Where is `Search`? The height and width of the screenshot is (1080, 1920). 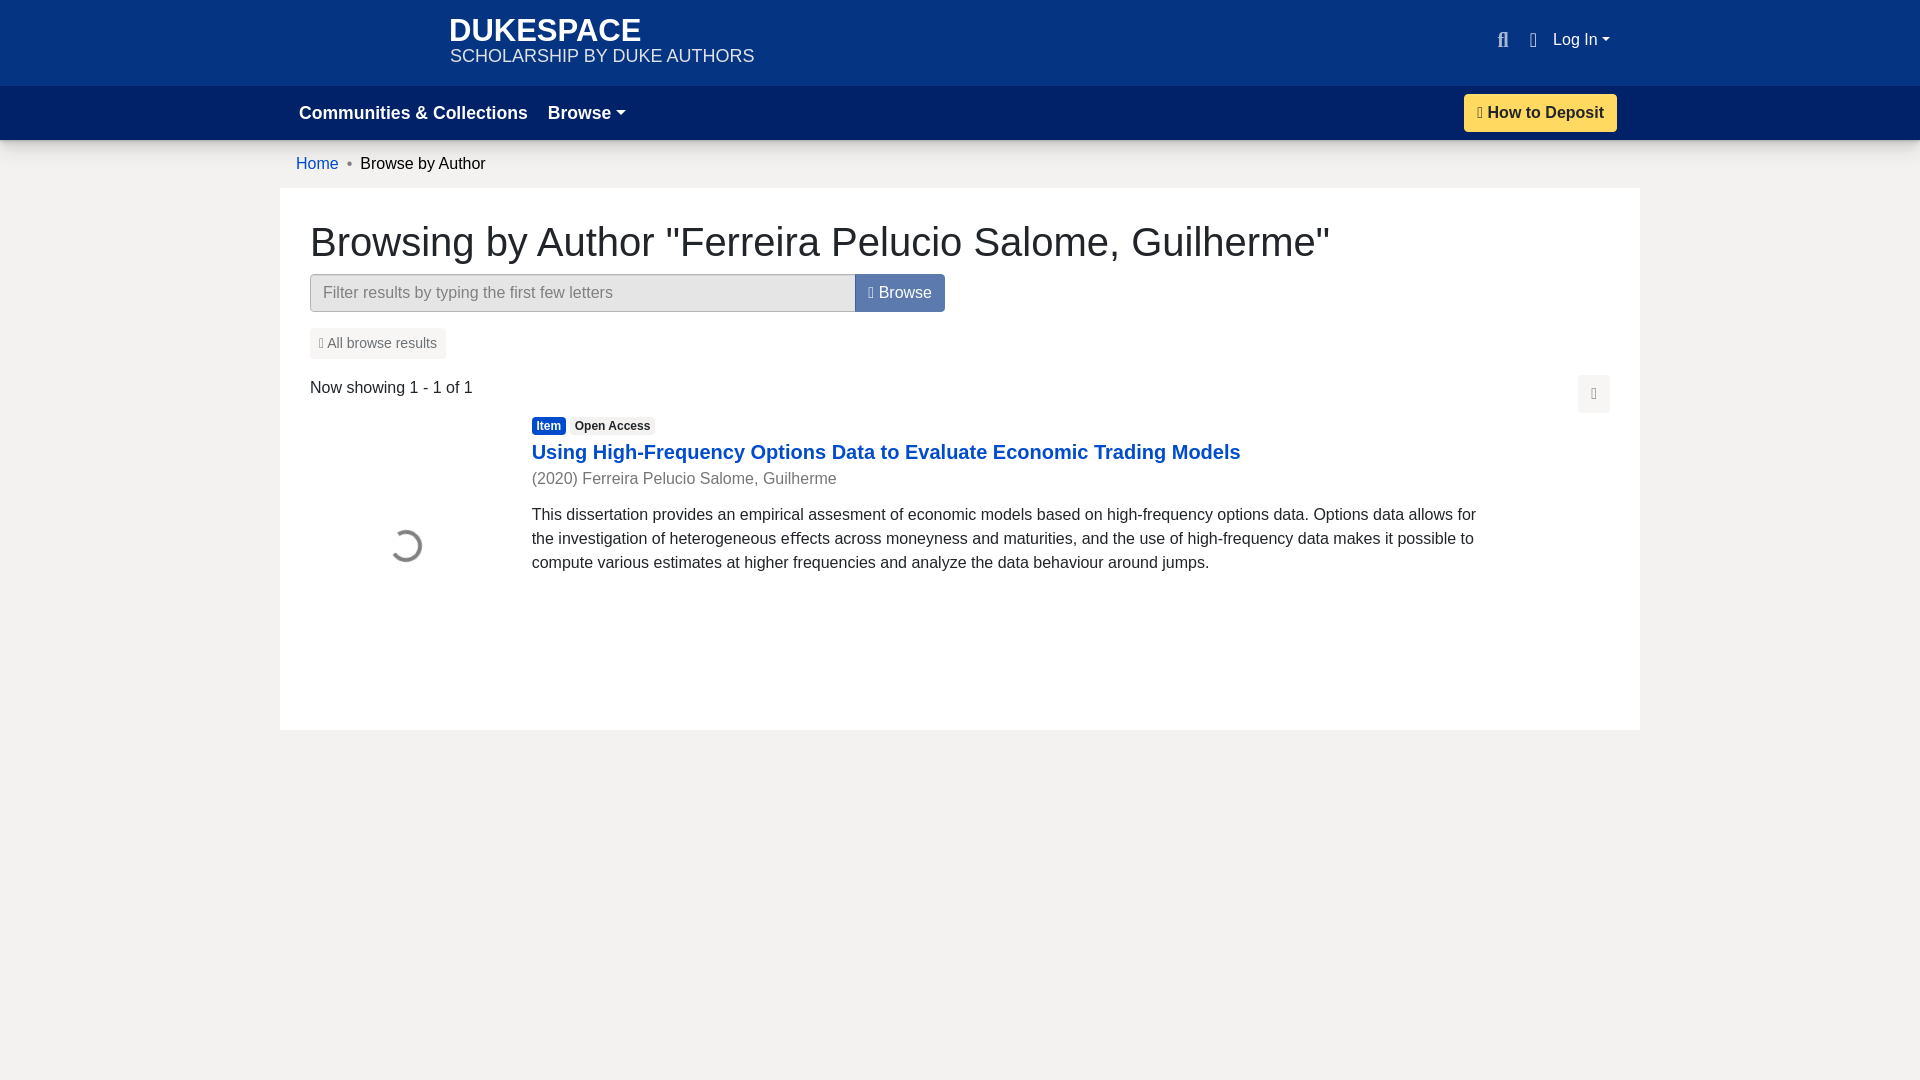 Search is located at coordinates (602, 42).